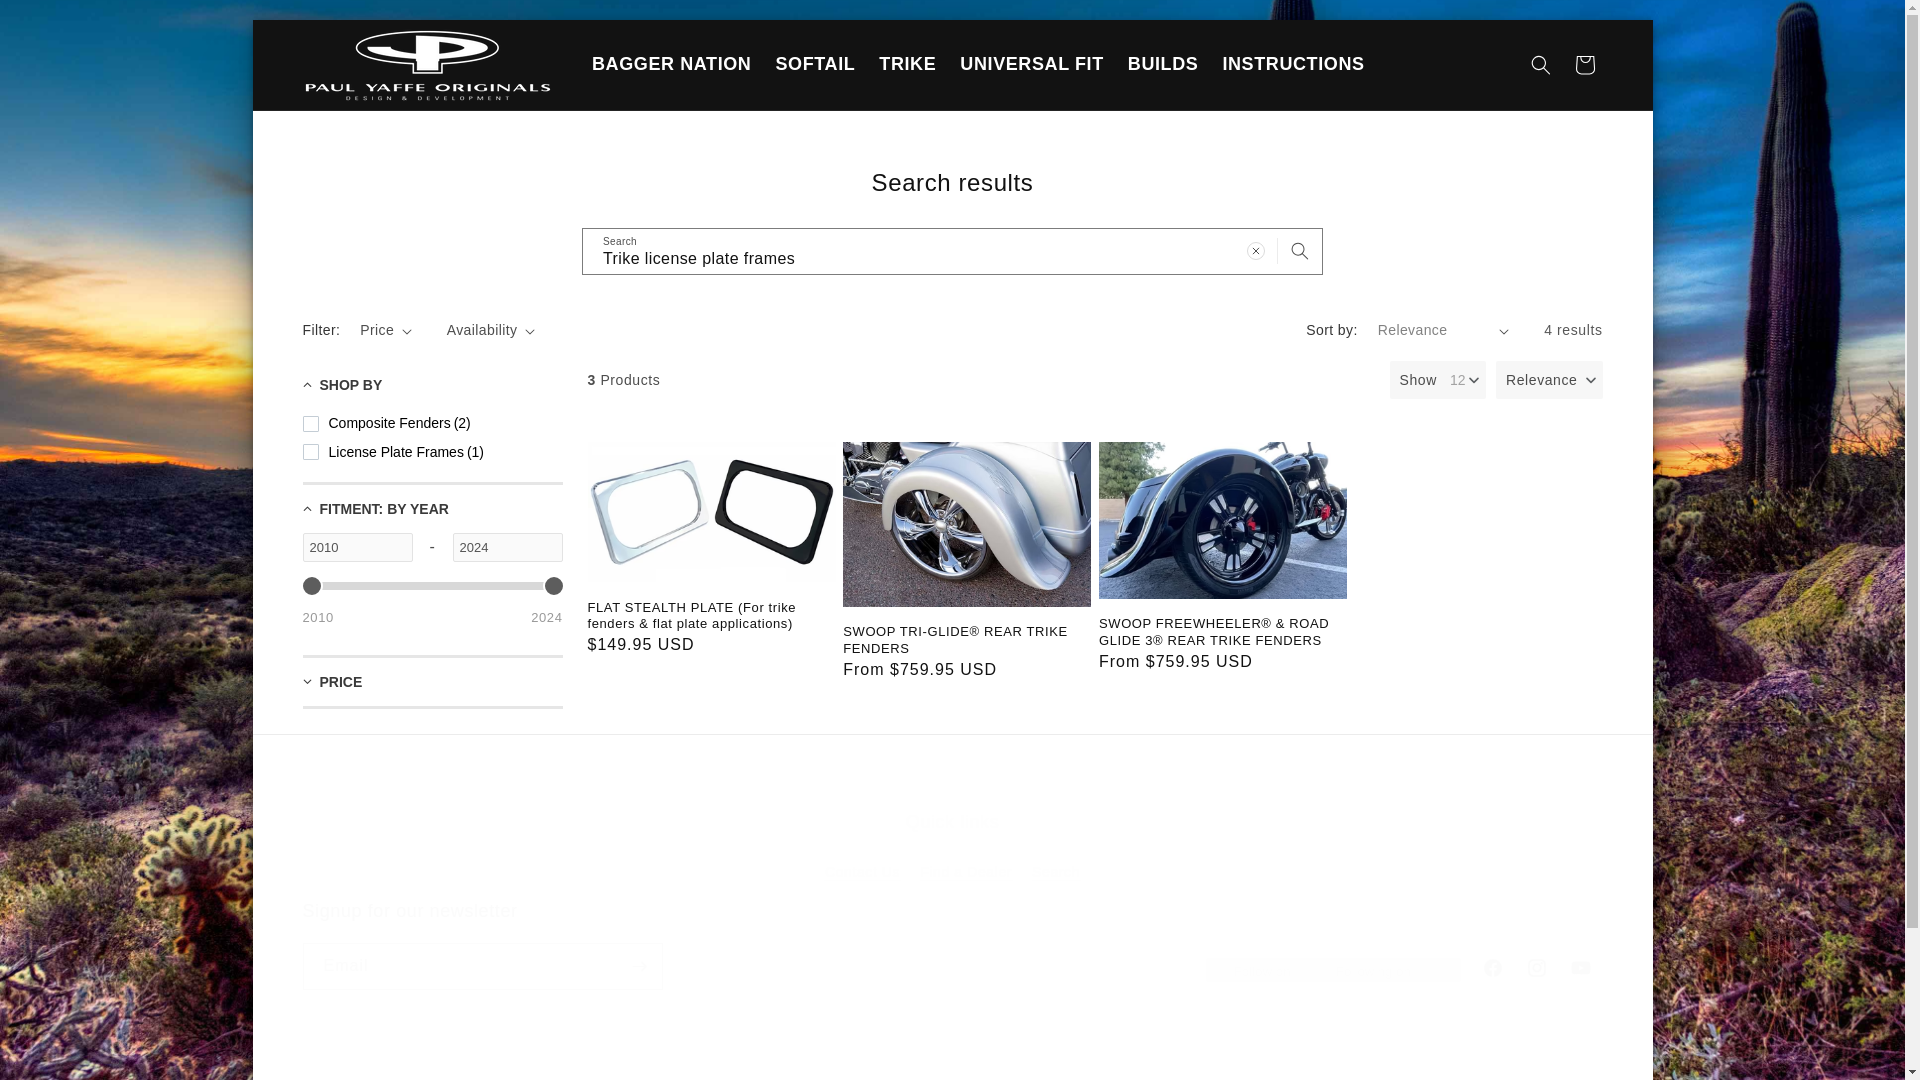 Image resolution: width=1920 pixels, height=1080 pixels. I want to click on BAGGER NATION, so click(312, 42).